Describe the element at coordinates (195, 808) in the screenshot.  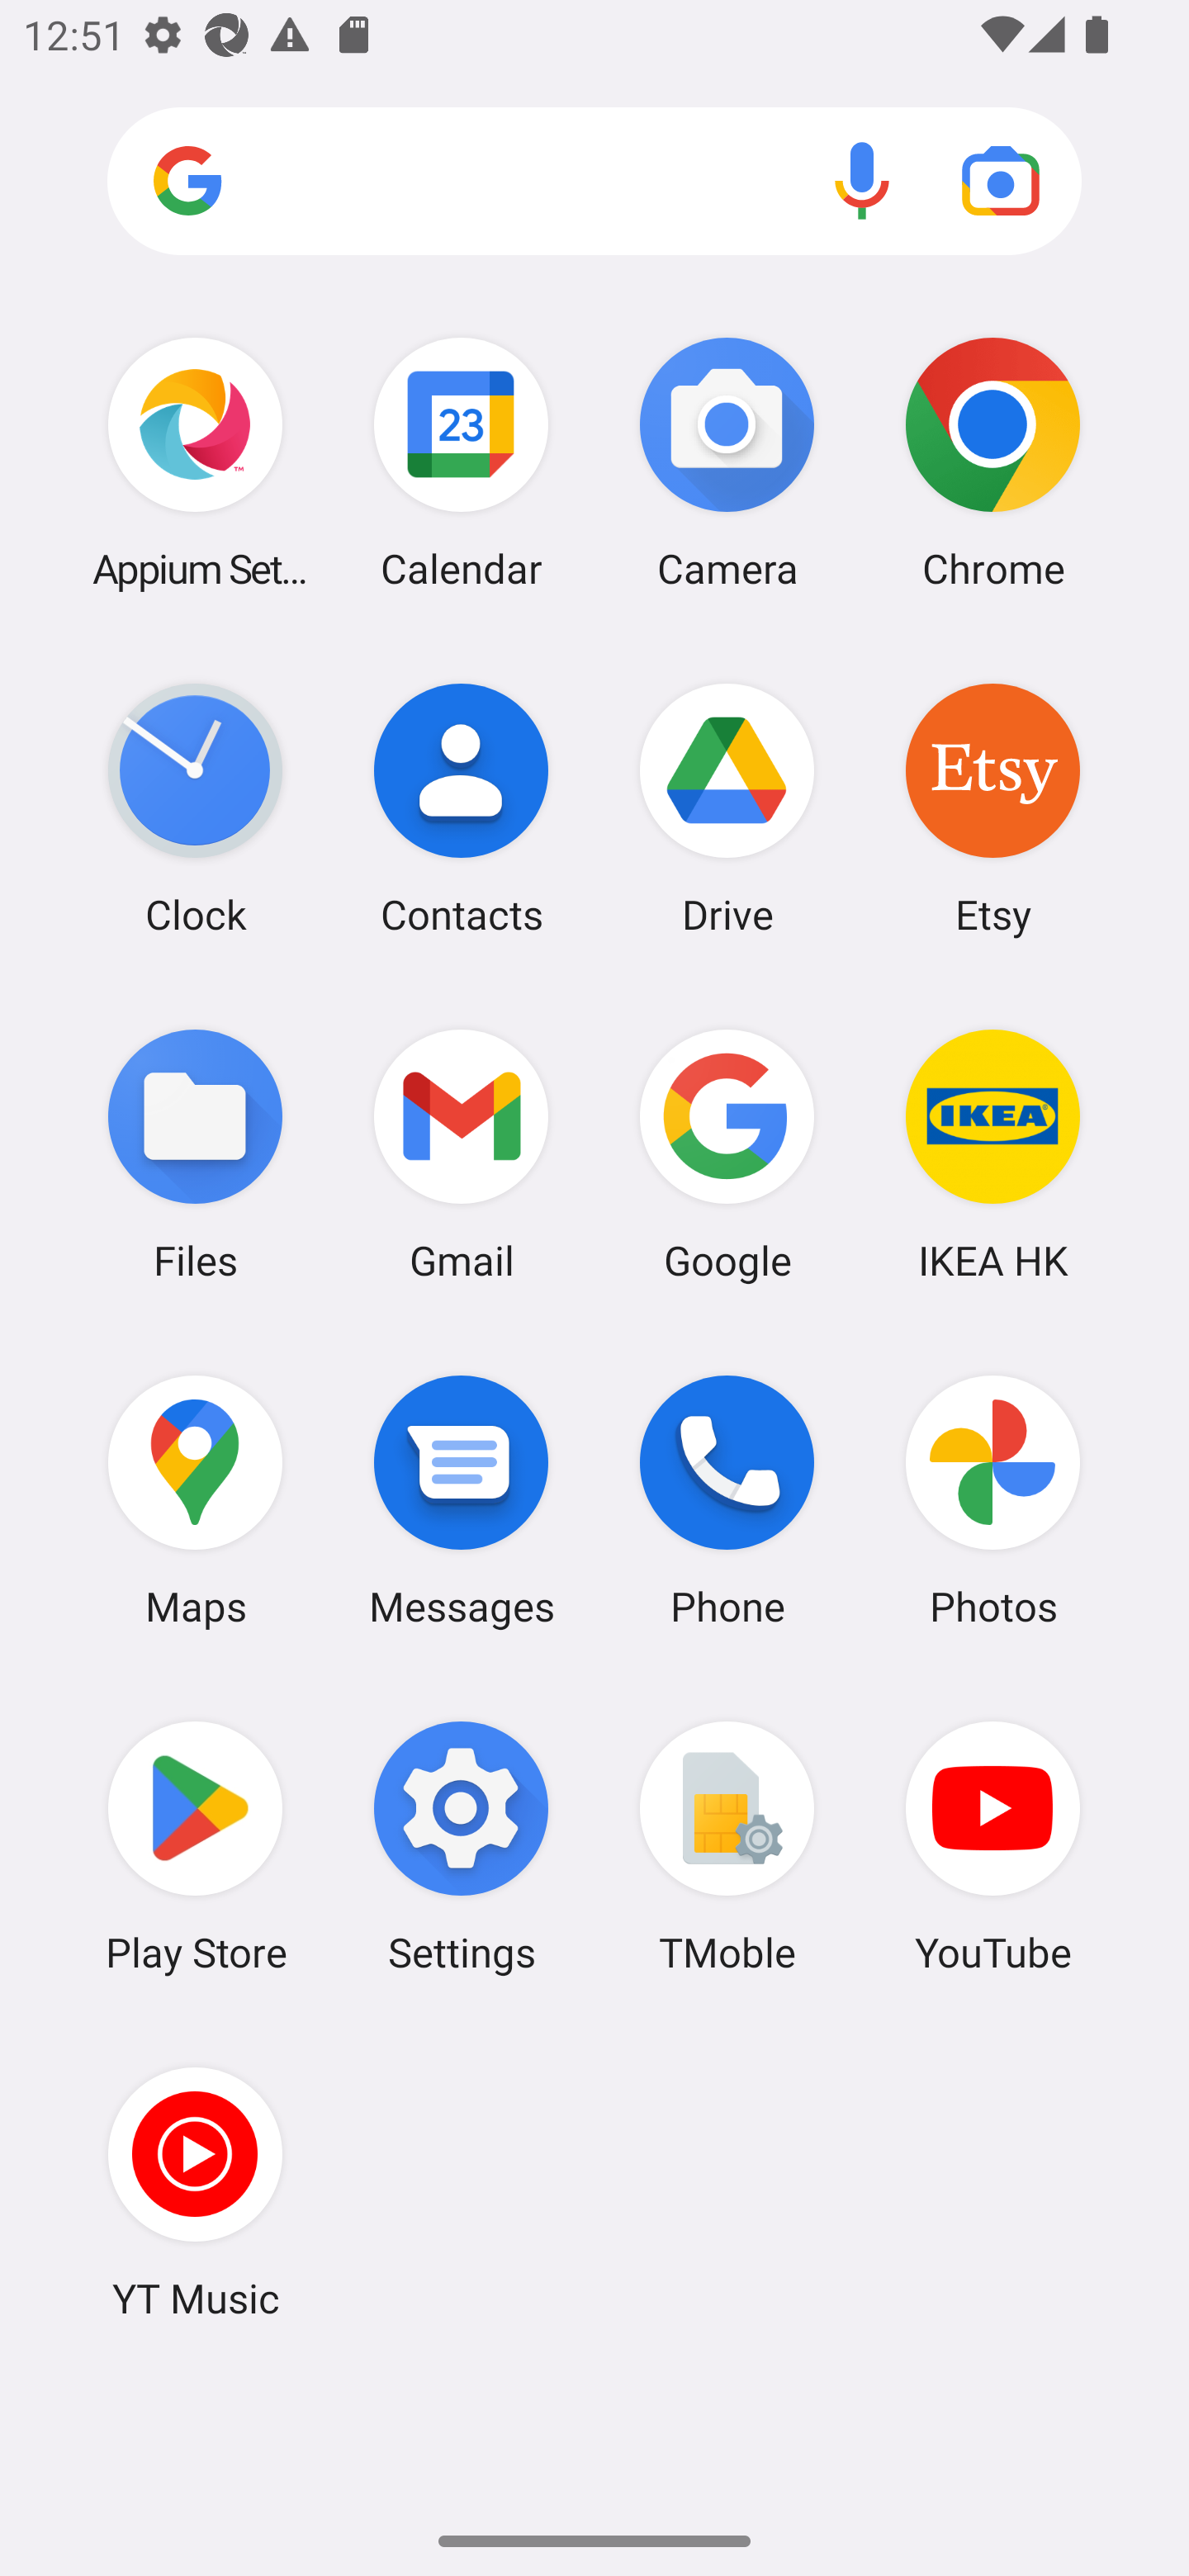
I see `Clock` at that location.